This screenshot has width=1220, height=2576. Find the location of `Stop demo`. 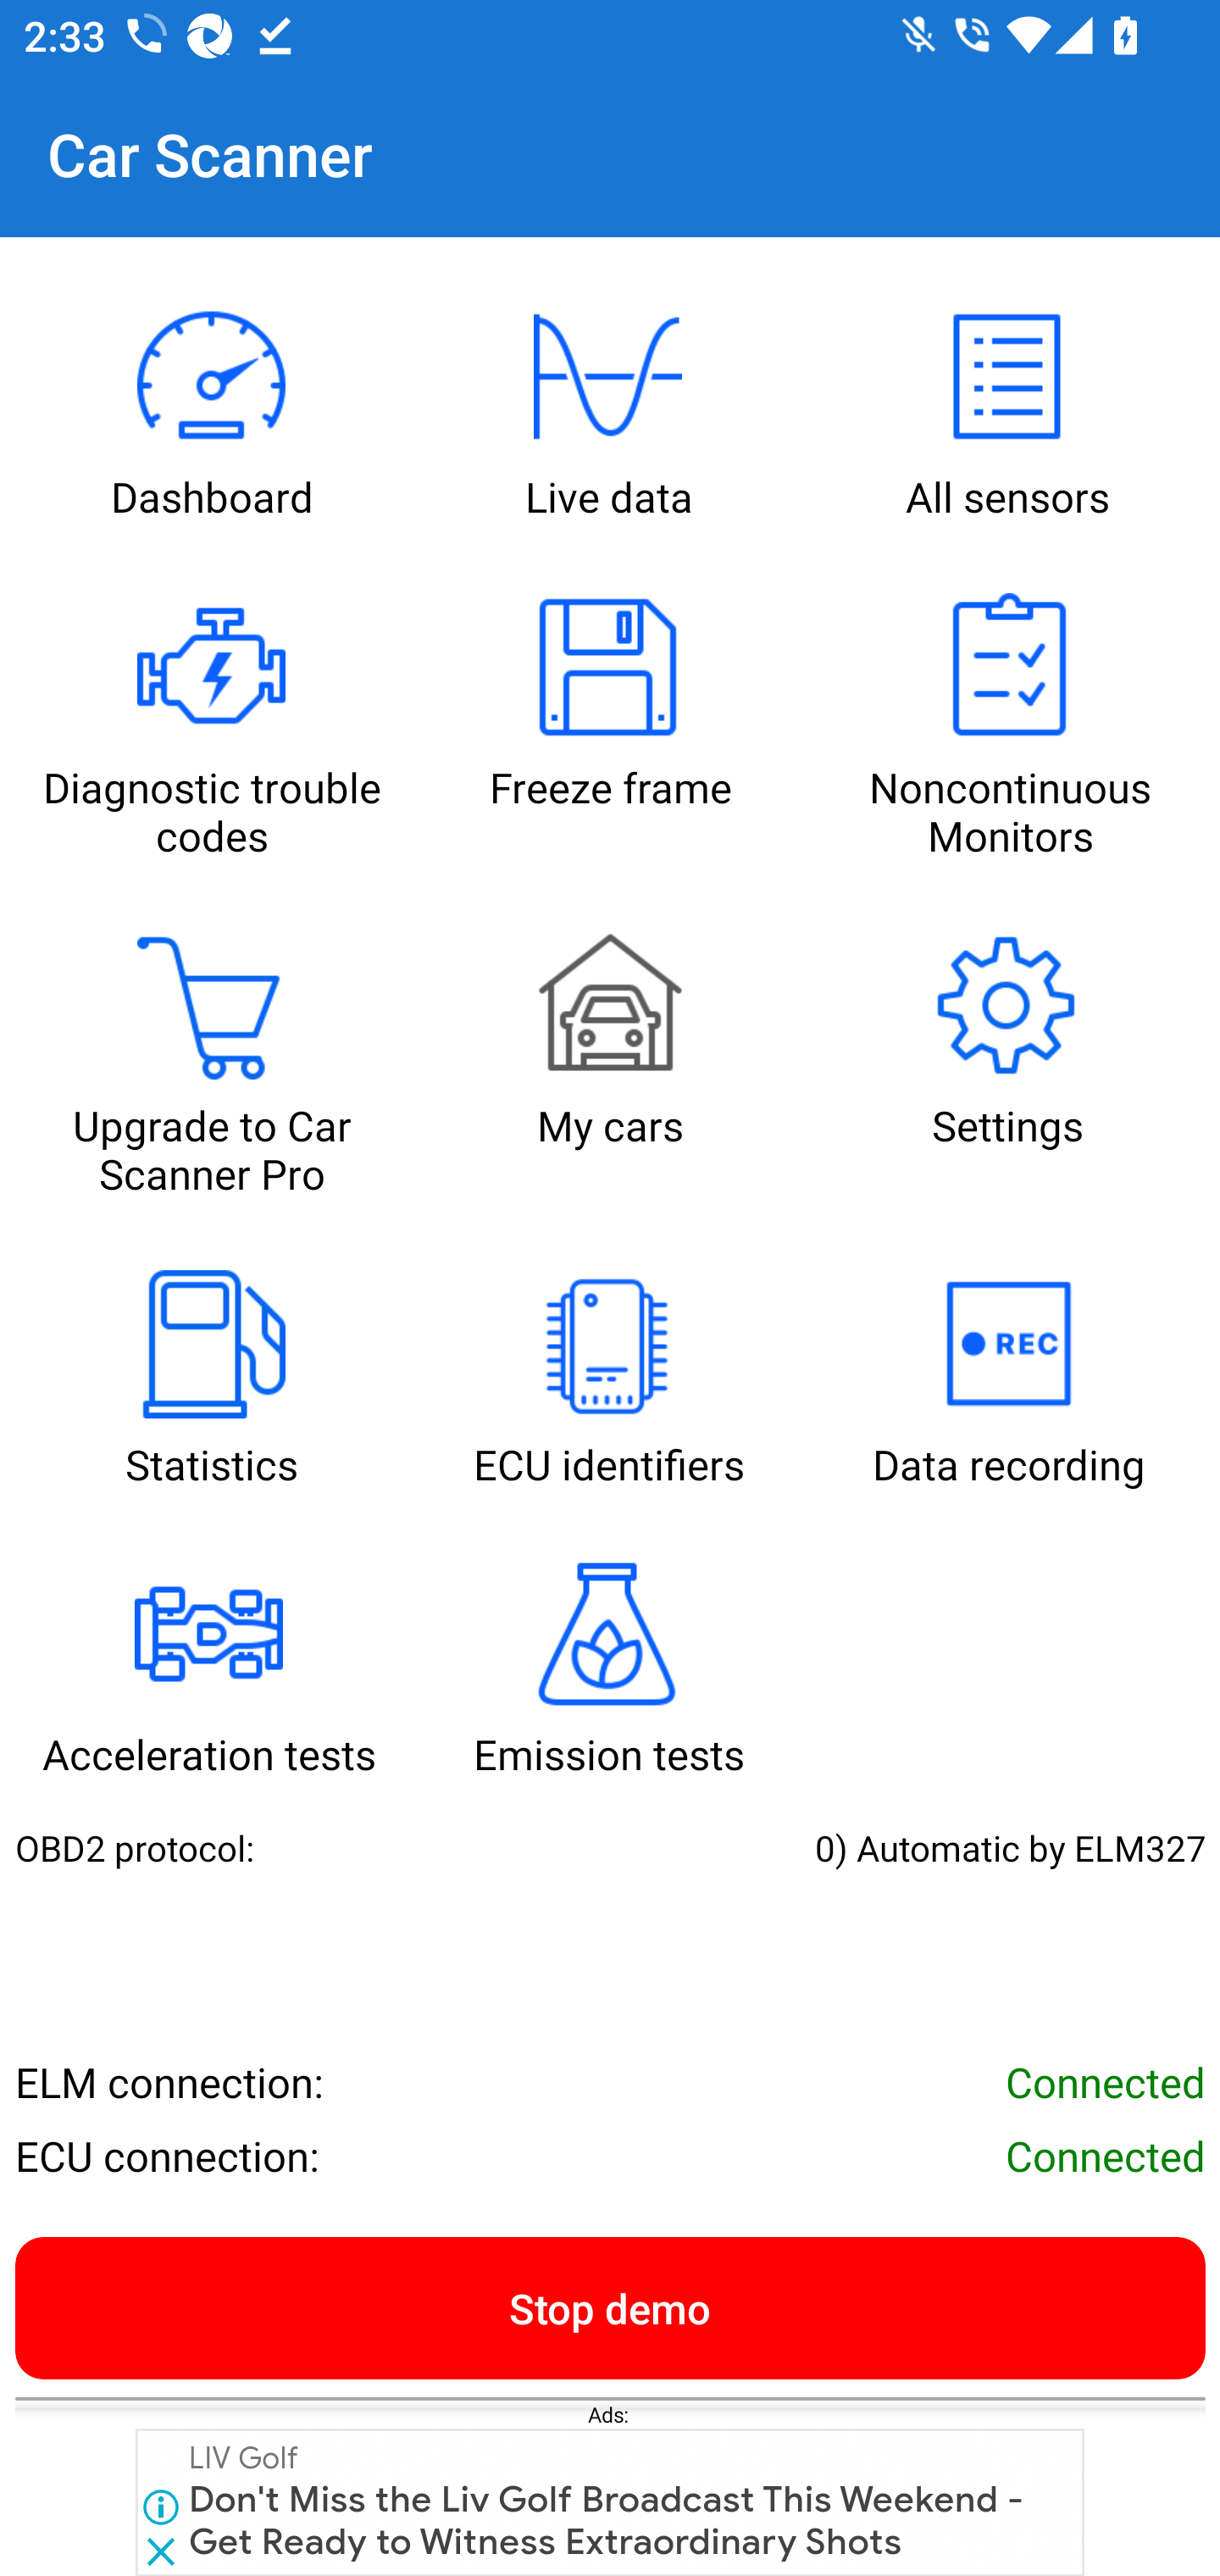

Stop demo is located at coordinates (610, 2307).